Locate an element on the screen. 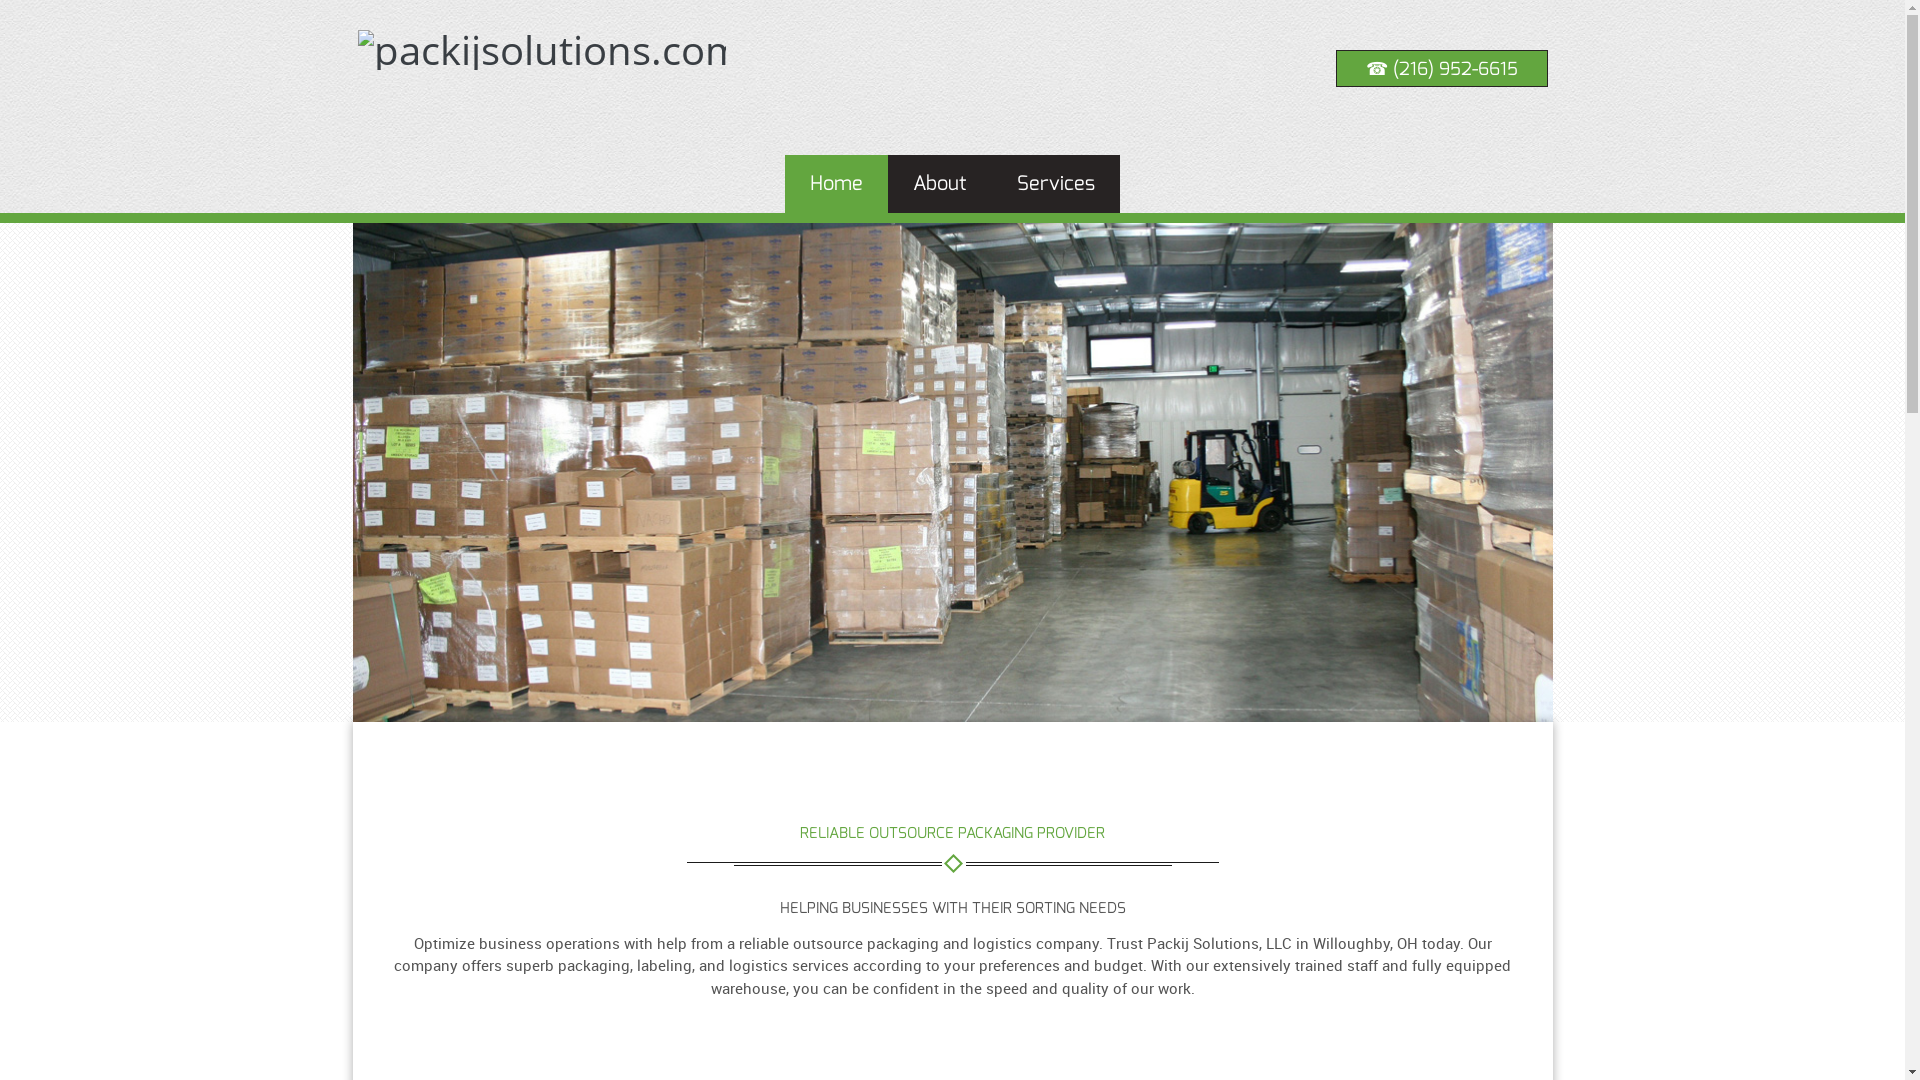 The image size is (1920, 1080). Go to site home page is located at coordinates (532, 78).